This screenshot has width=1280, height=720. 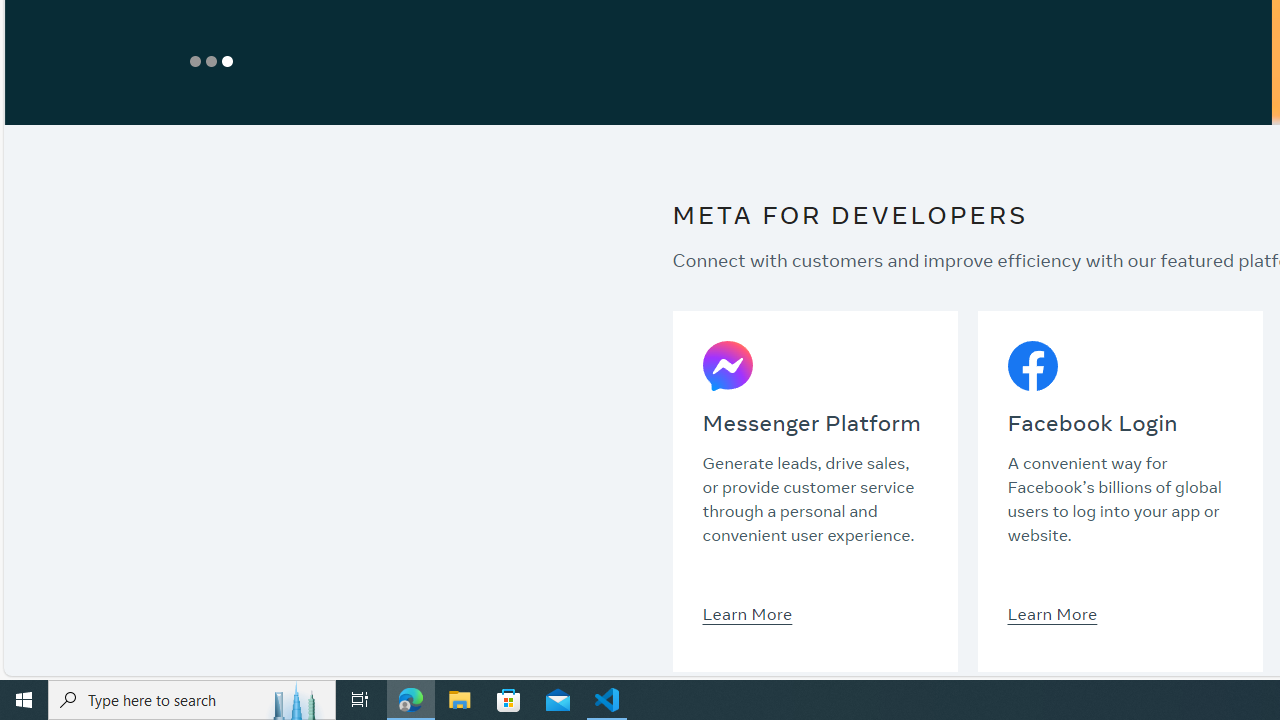 What do you see at coordinates (1052, 613) in the screenshot?
I see `Learn More` at bounding box center [1052, 613].